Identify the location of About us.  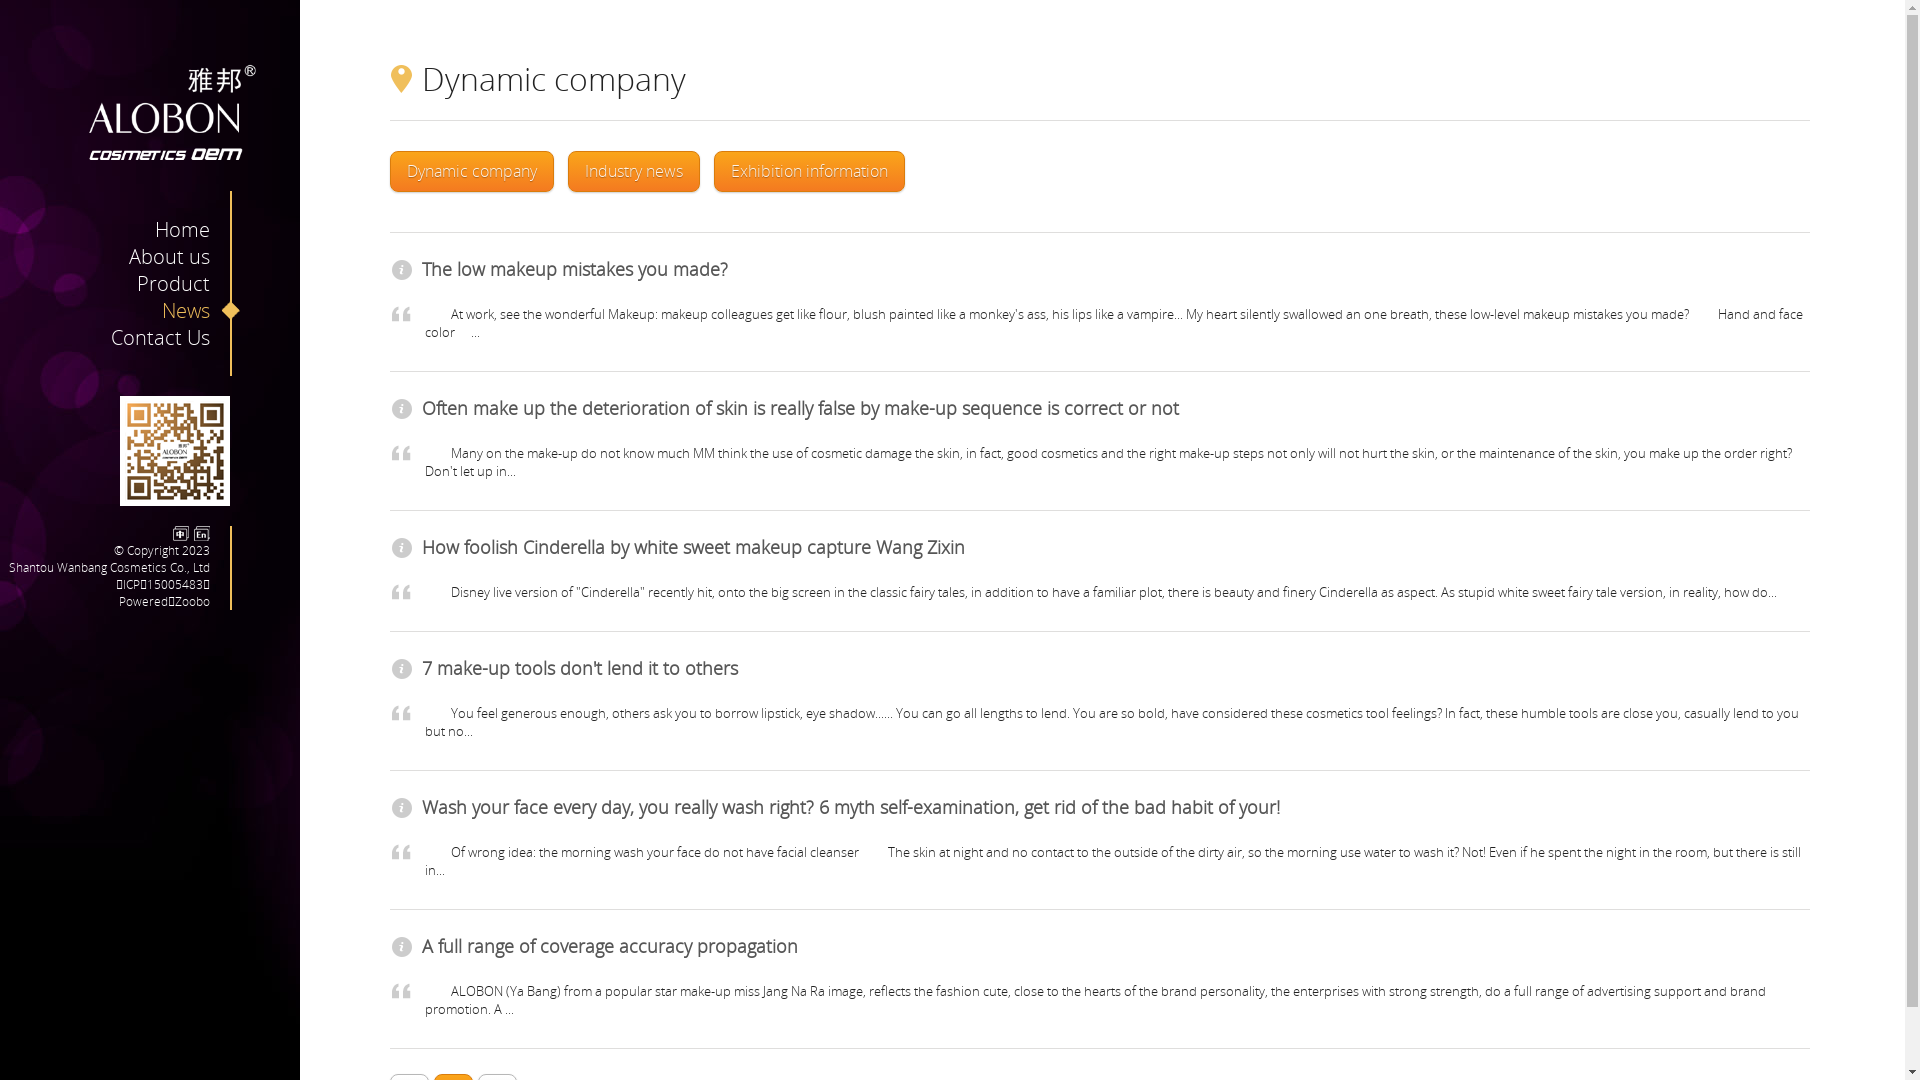
(184, 256).